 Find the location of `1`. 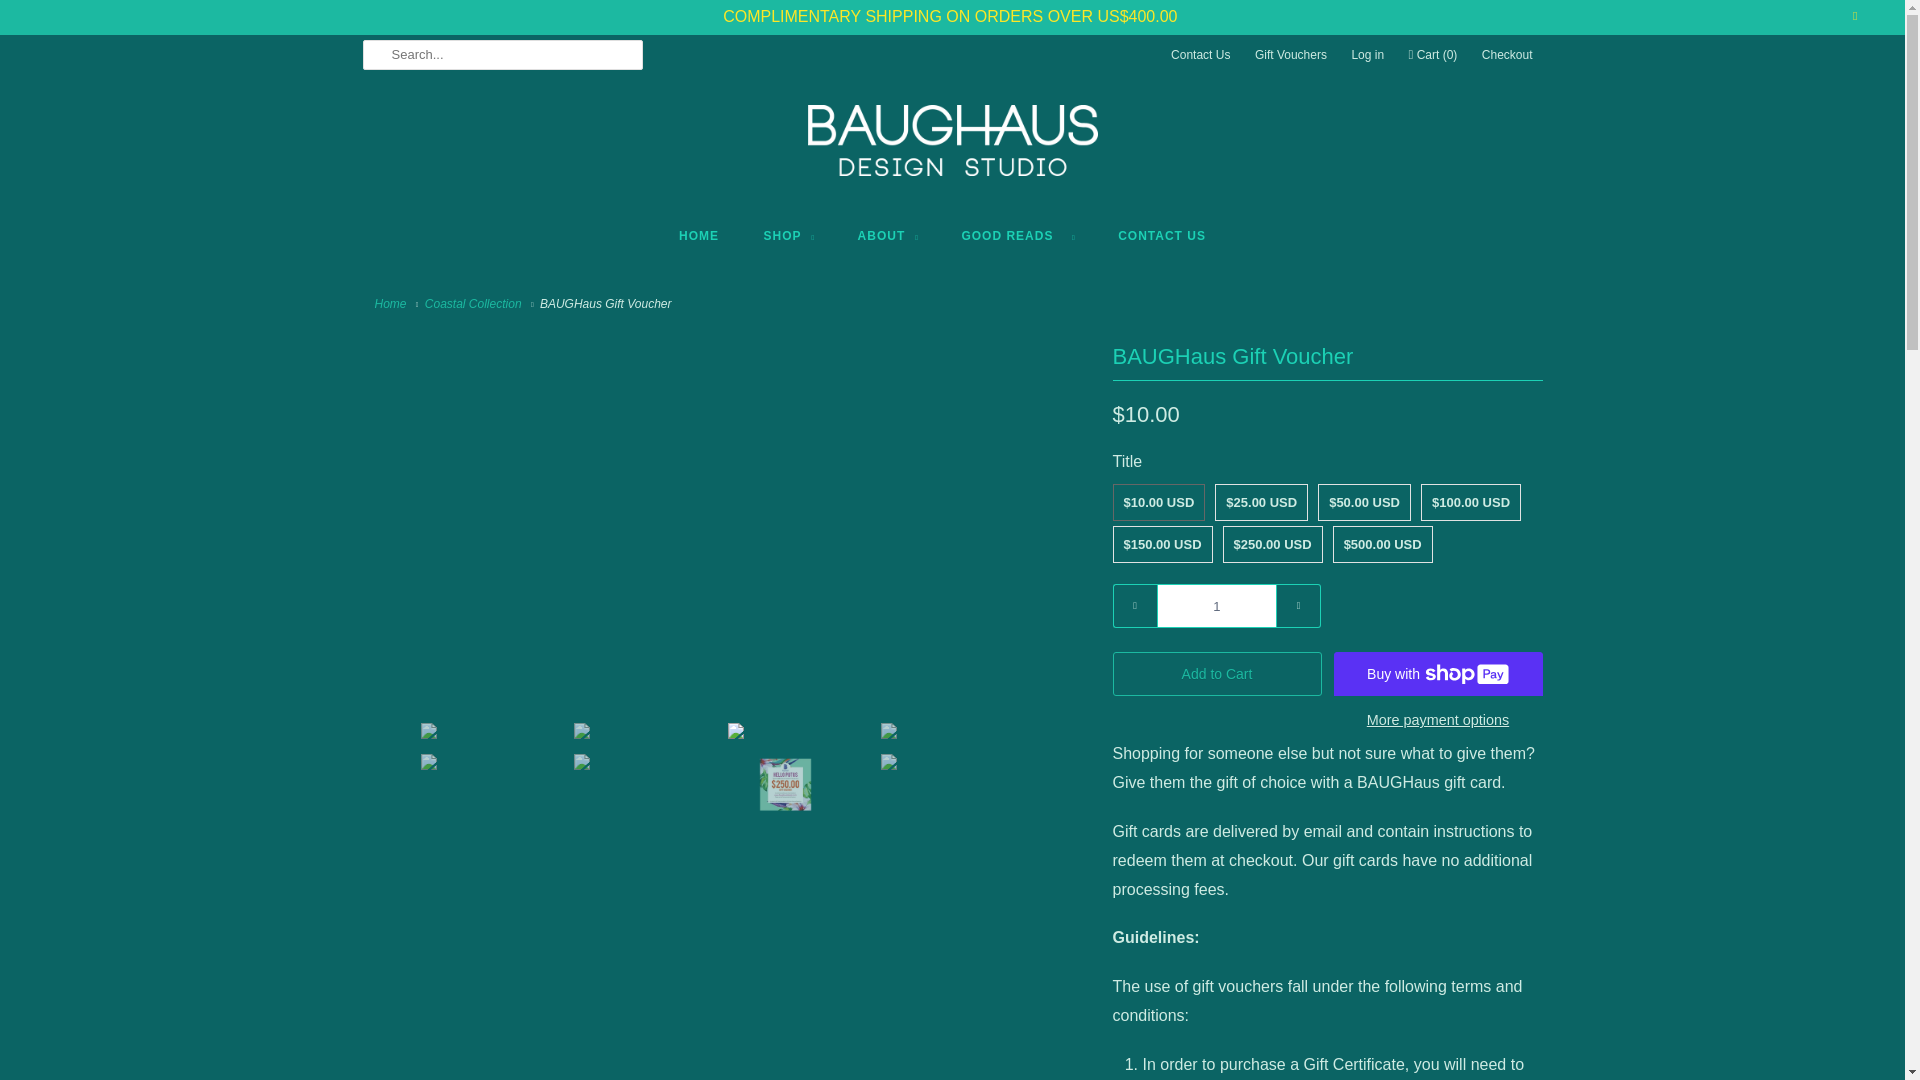

1 is located at coordinates (1216, 606).